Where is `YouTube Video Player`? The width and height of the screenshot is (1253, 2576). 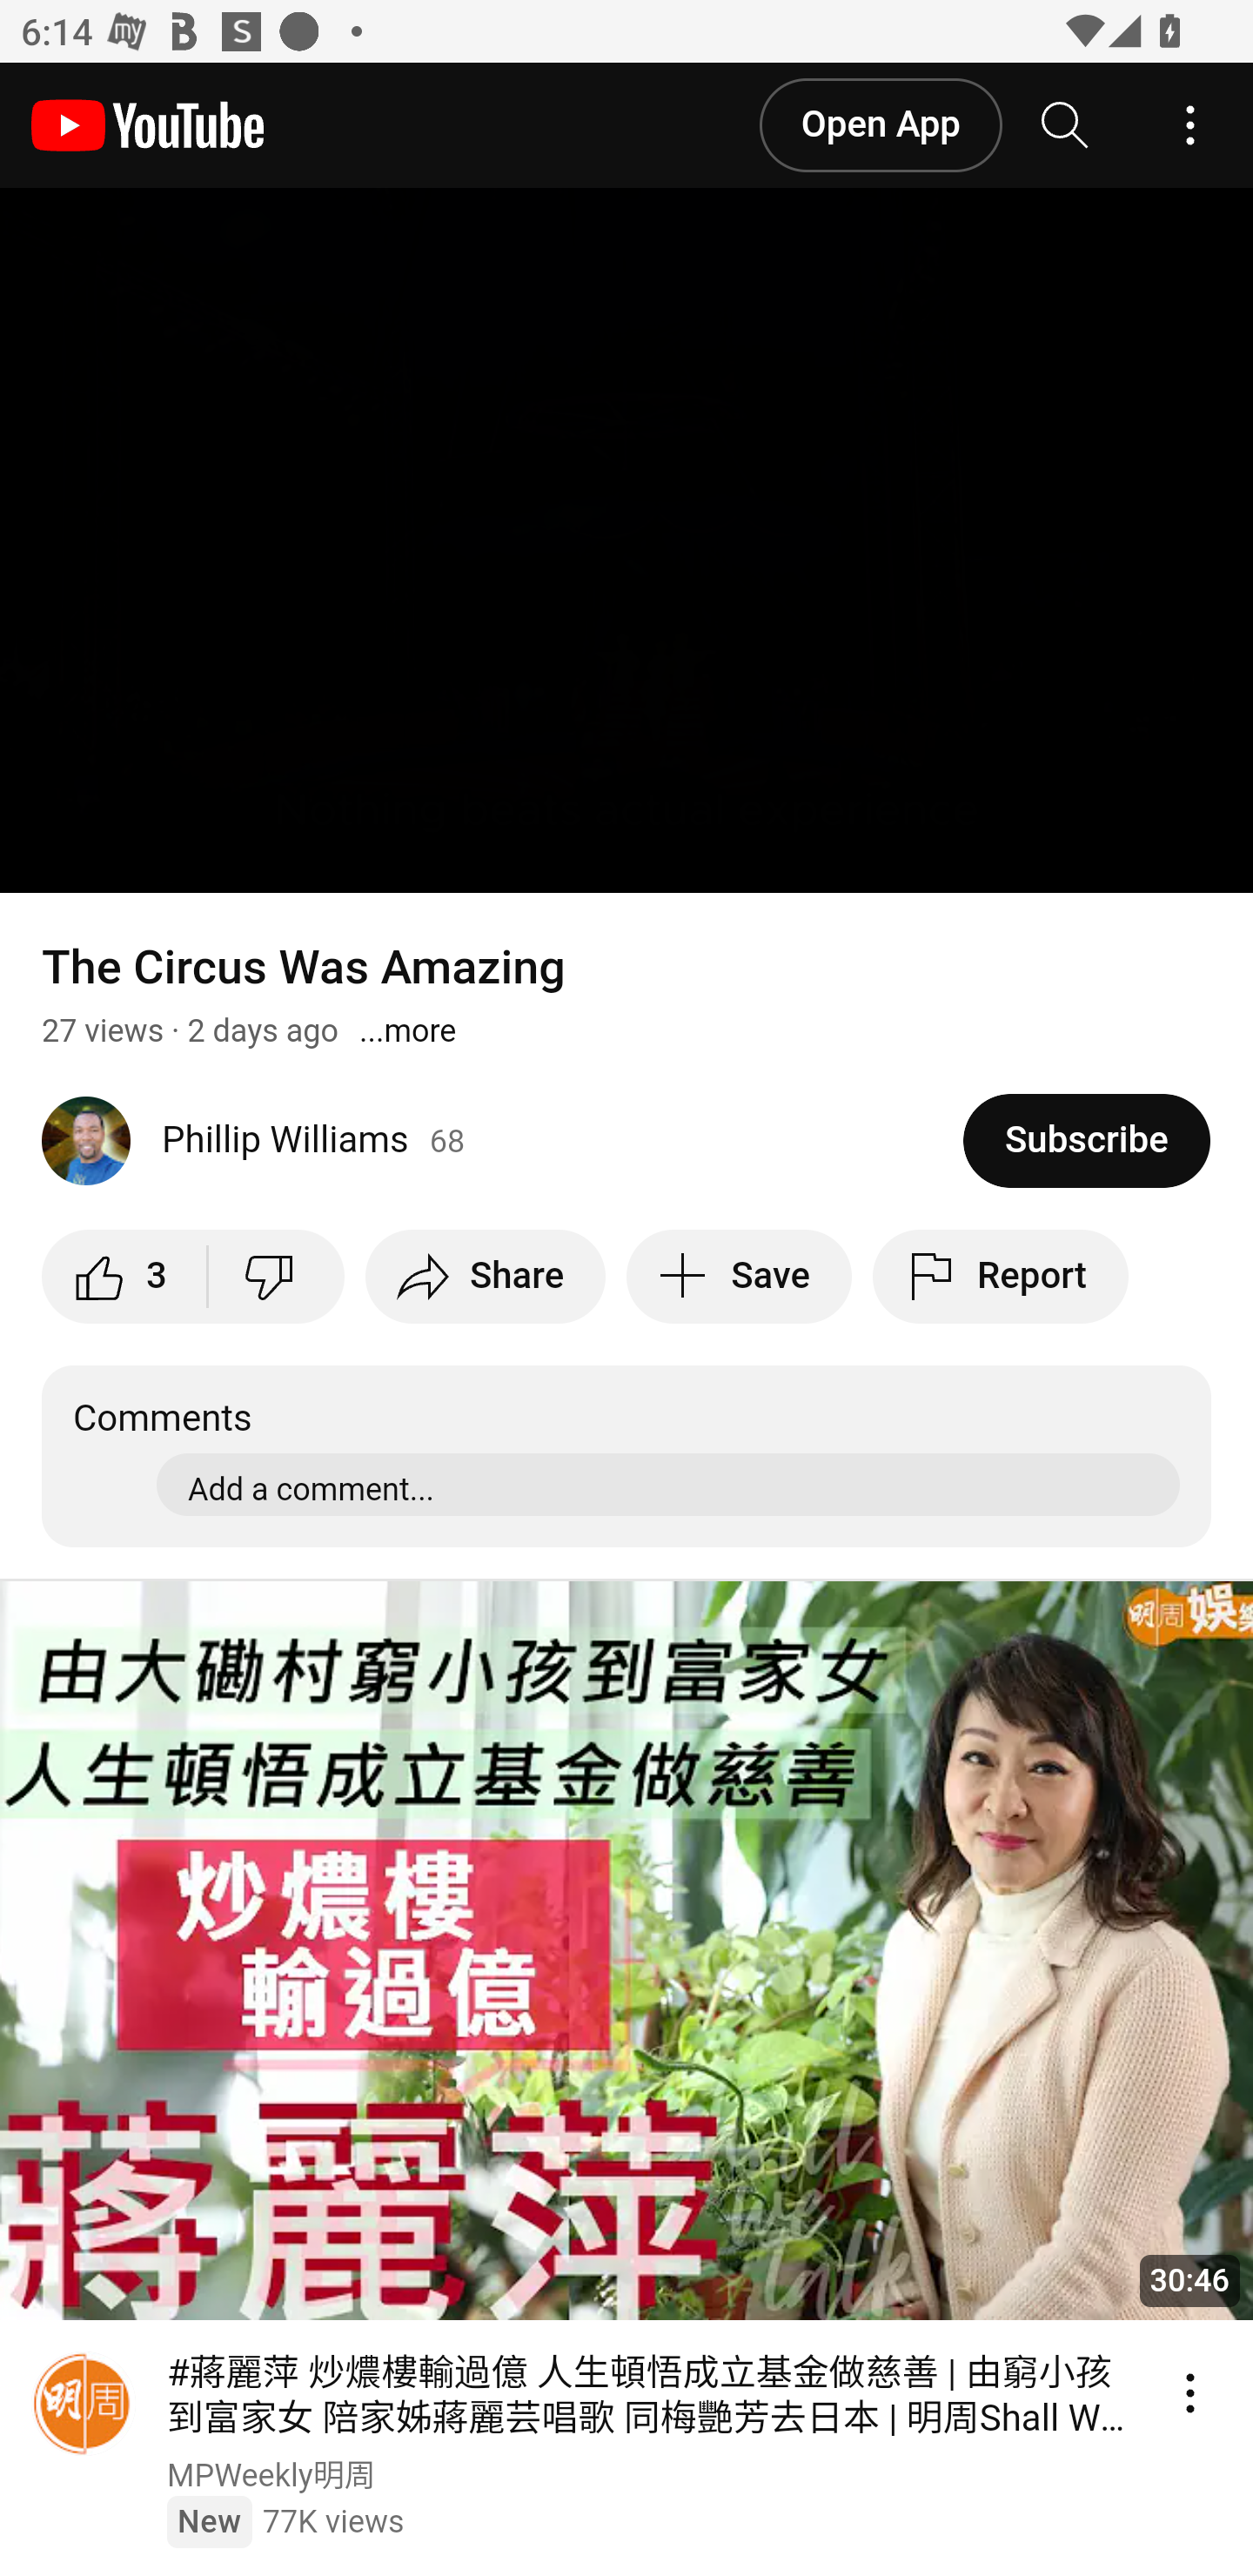
YouTube Video Player is located at coordinates (626, 541).